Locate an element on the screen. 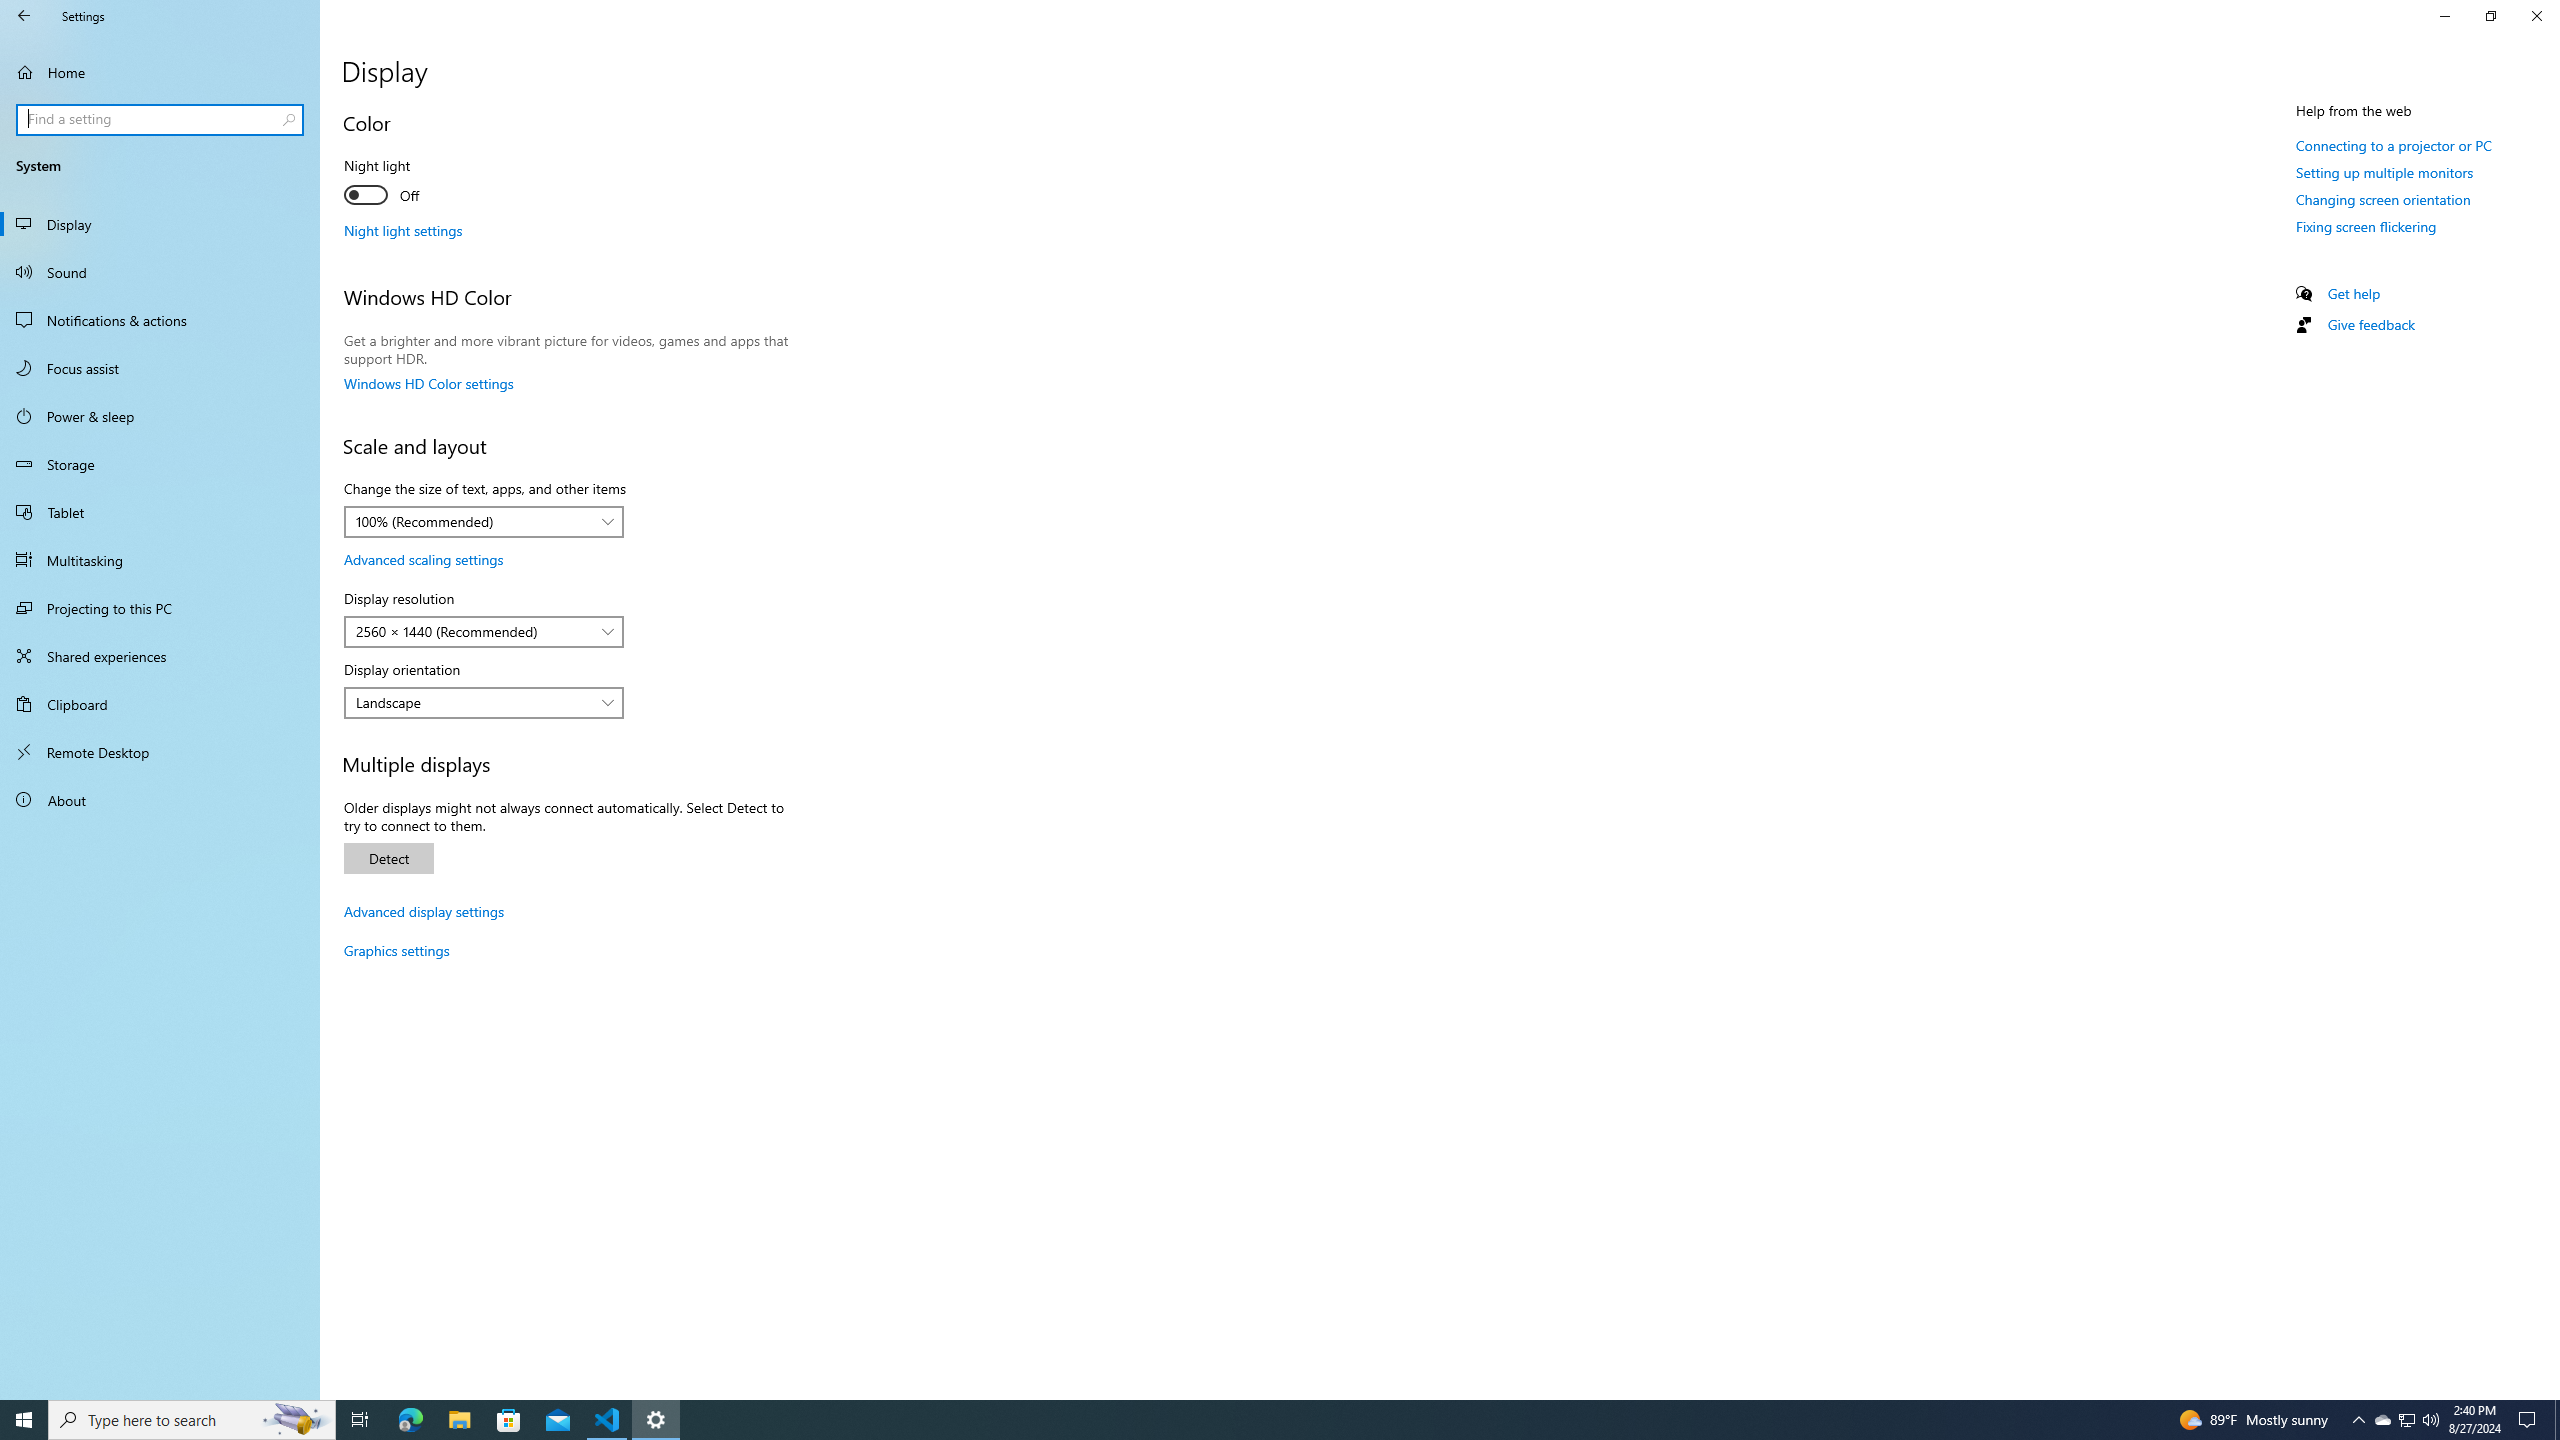 This screenshot has width=2560, height=1440. Display is located at coordinates (160, 224).